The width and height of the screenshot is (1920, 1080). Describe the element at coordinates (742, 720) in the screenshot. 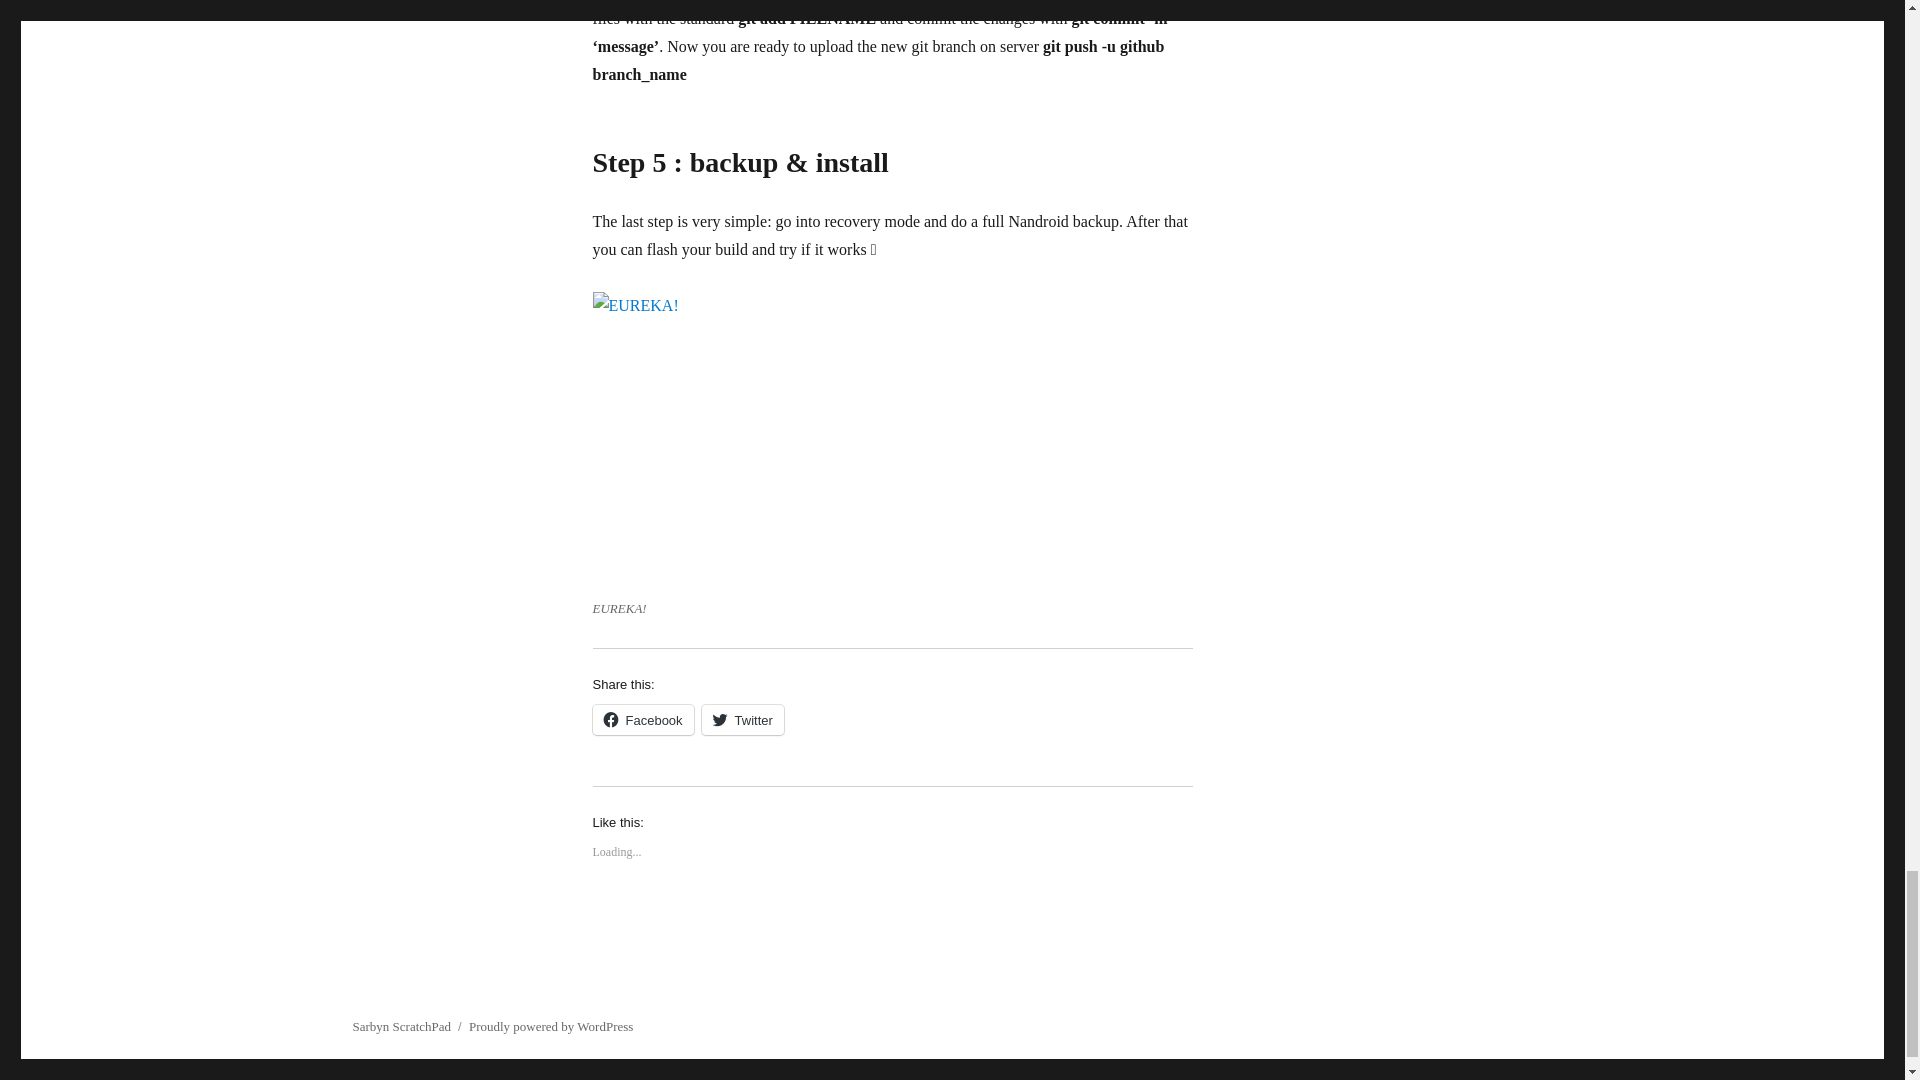

I see `Click to share on Twitter` at that location.